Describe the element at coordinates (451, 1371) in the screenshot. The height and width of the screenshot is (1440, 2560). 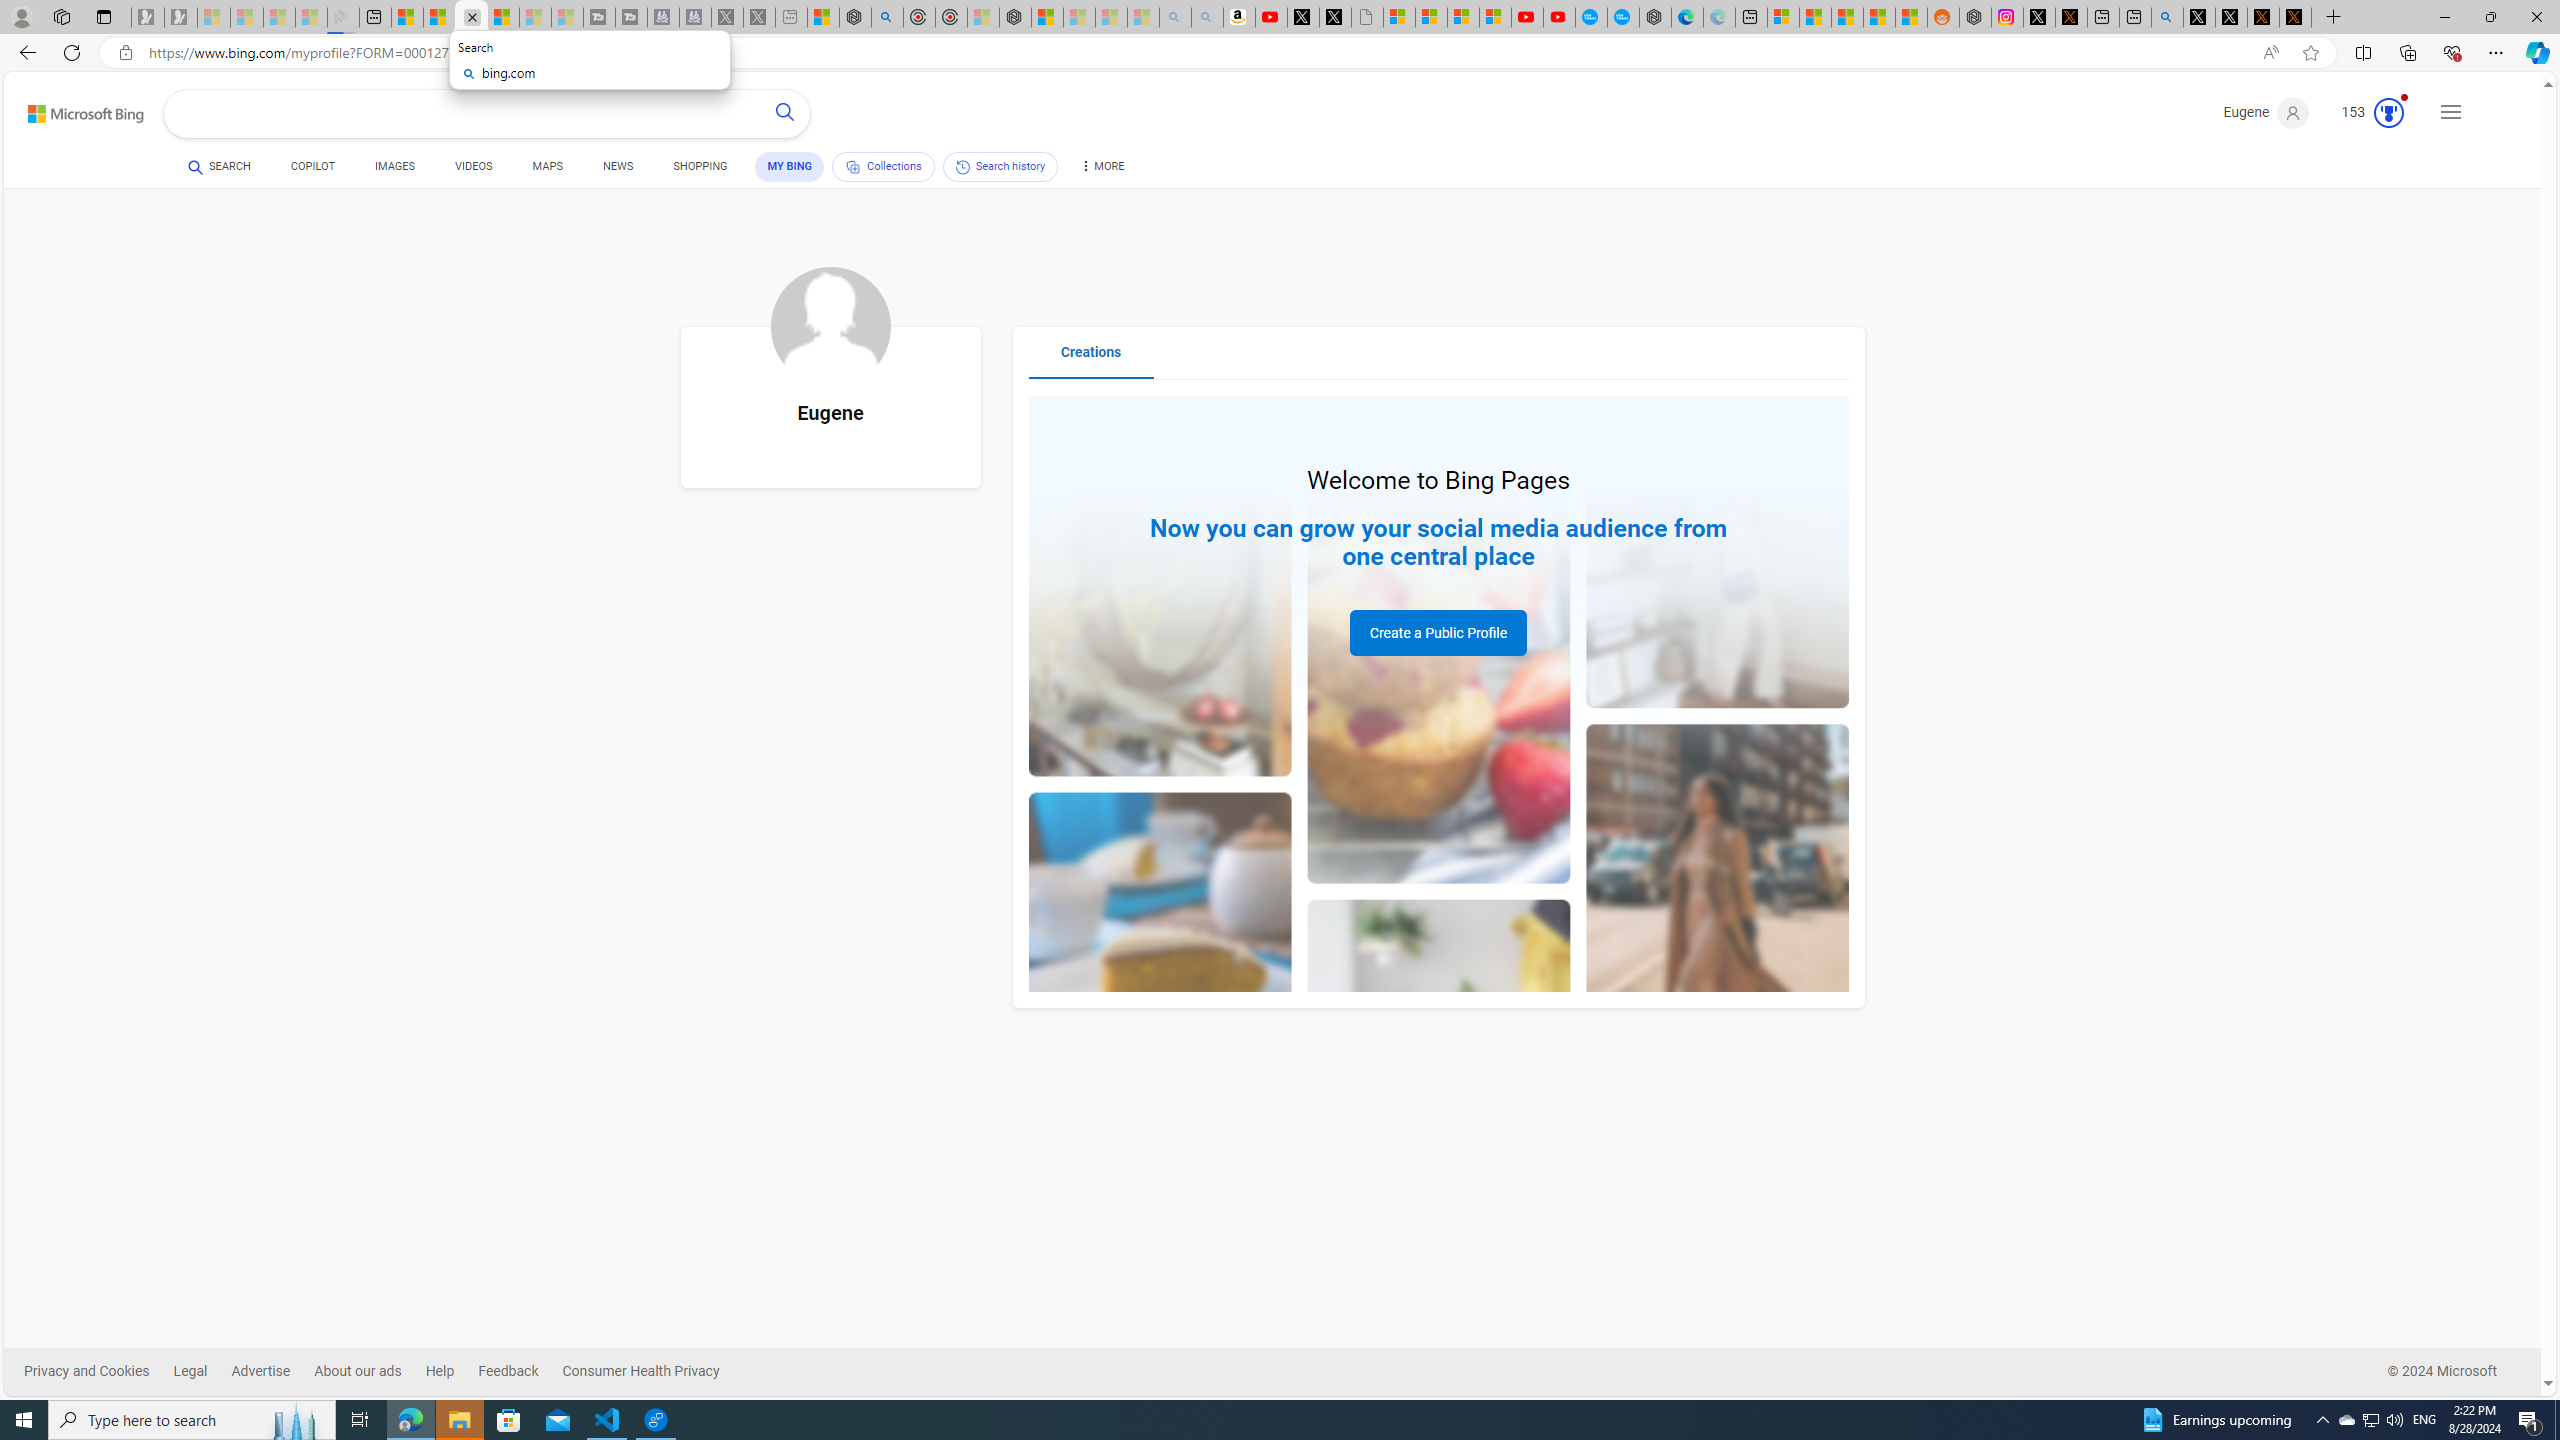
I see `Help` at that location.